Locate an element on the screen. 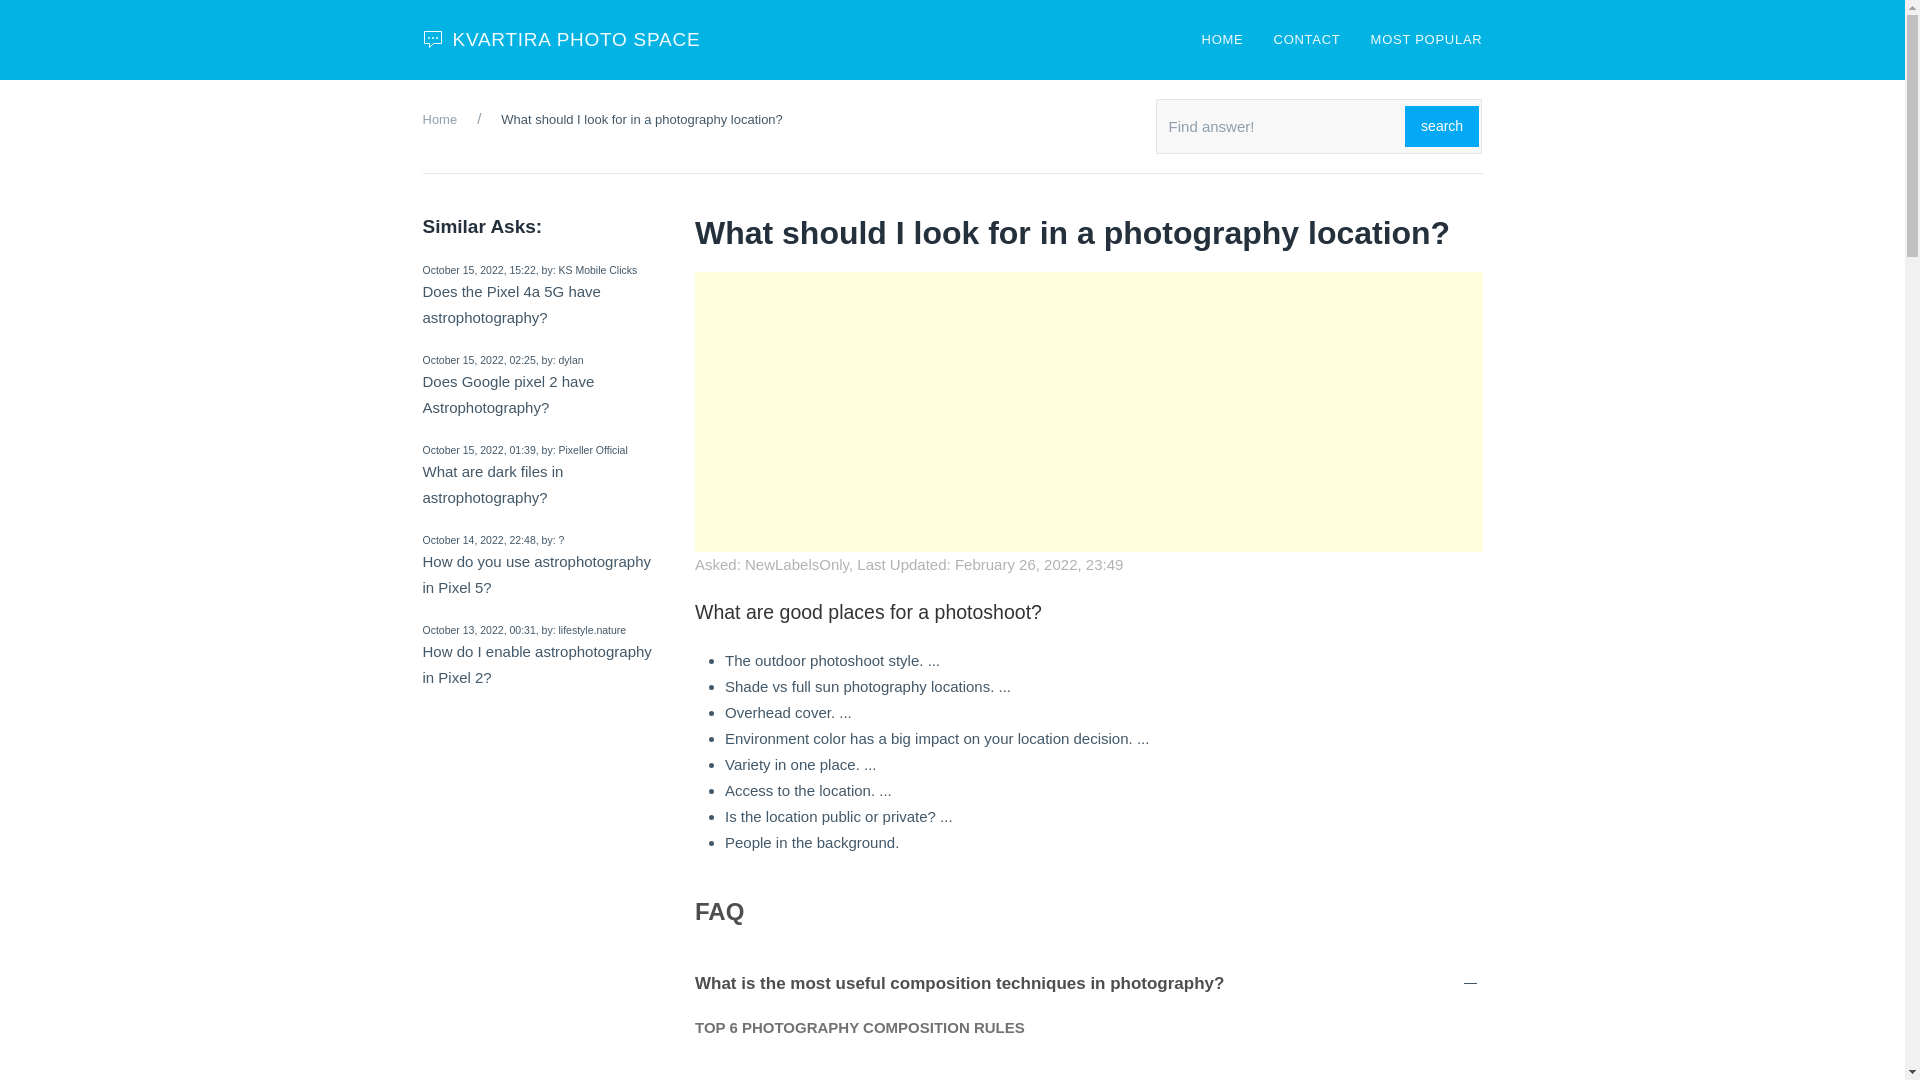 The width and height of the screenshot is (1920, 1080). Does Google pixel 2 have Astrophotography? is located at coordinates (508, 394).